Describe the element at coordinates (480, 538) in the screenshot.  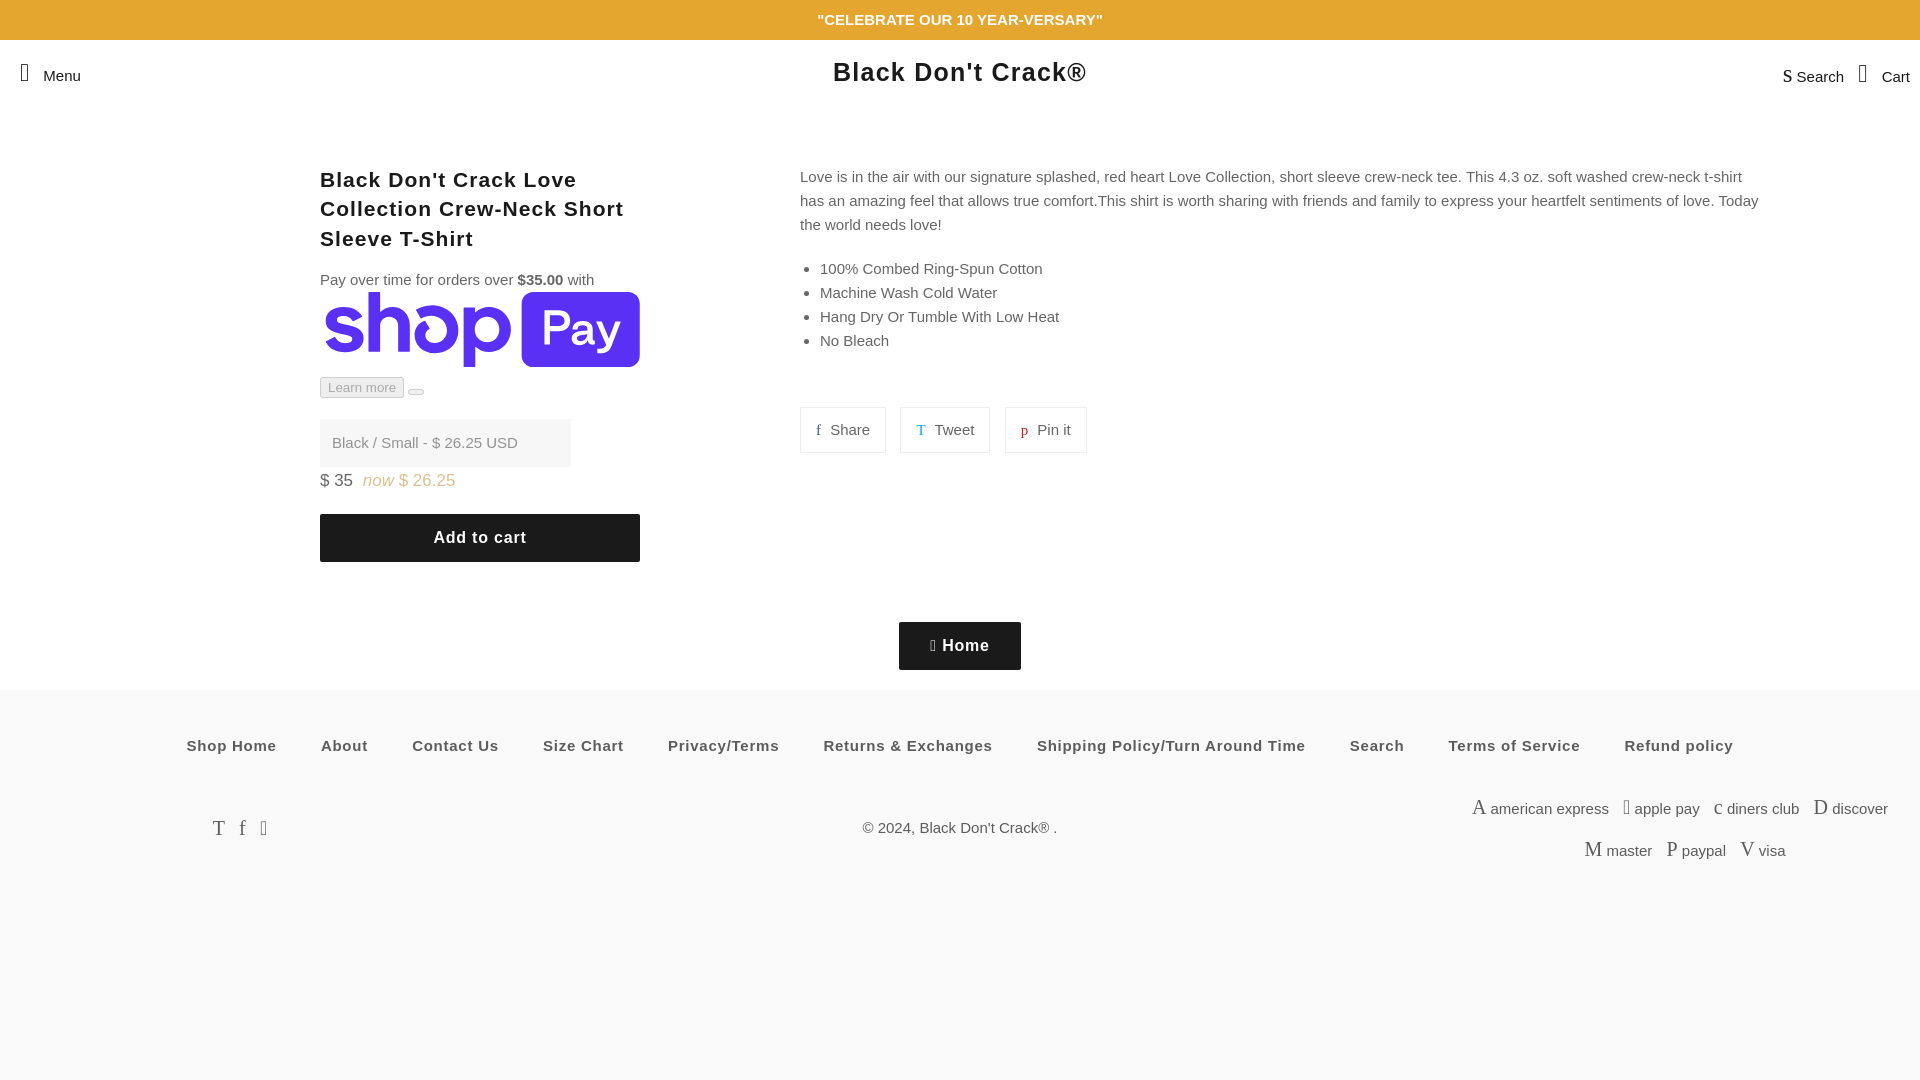
I see `Add to cart` at that location.